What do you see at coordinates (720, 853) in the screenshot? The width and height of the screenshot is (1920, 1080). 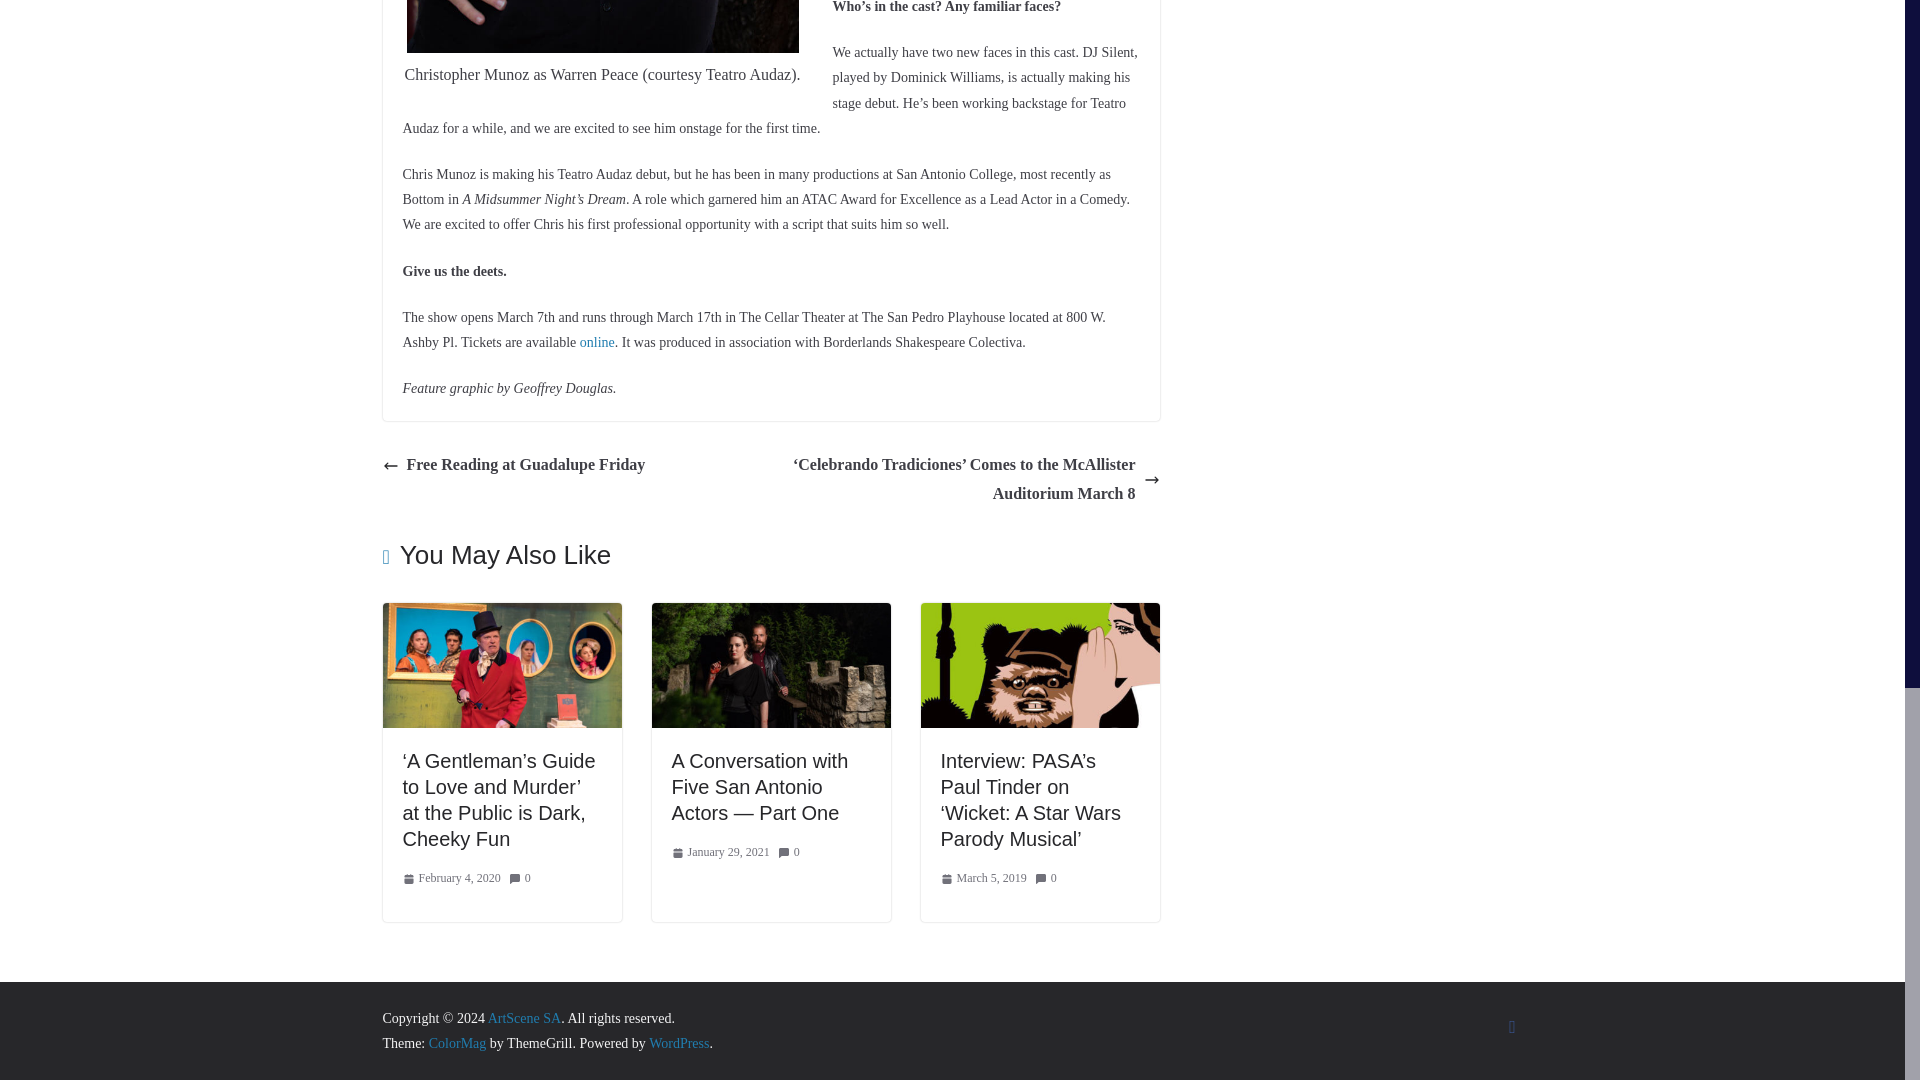 I see `6:22 pm` at bounding box center [720, 853].